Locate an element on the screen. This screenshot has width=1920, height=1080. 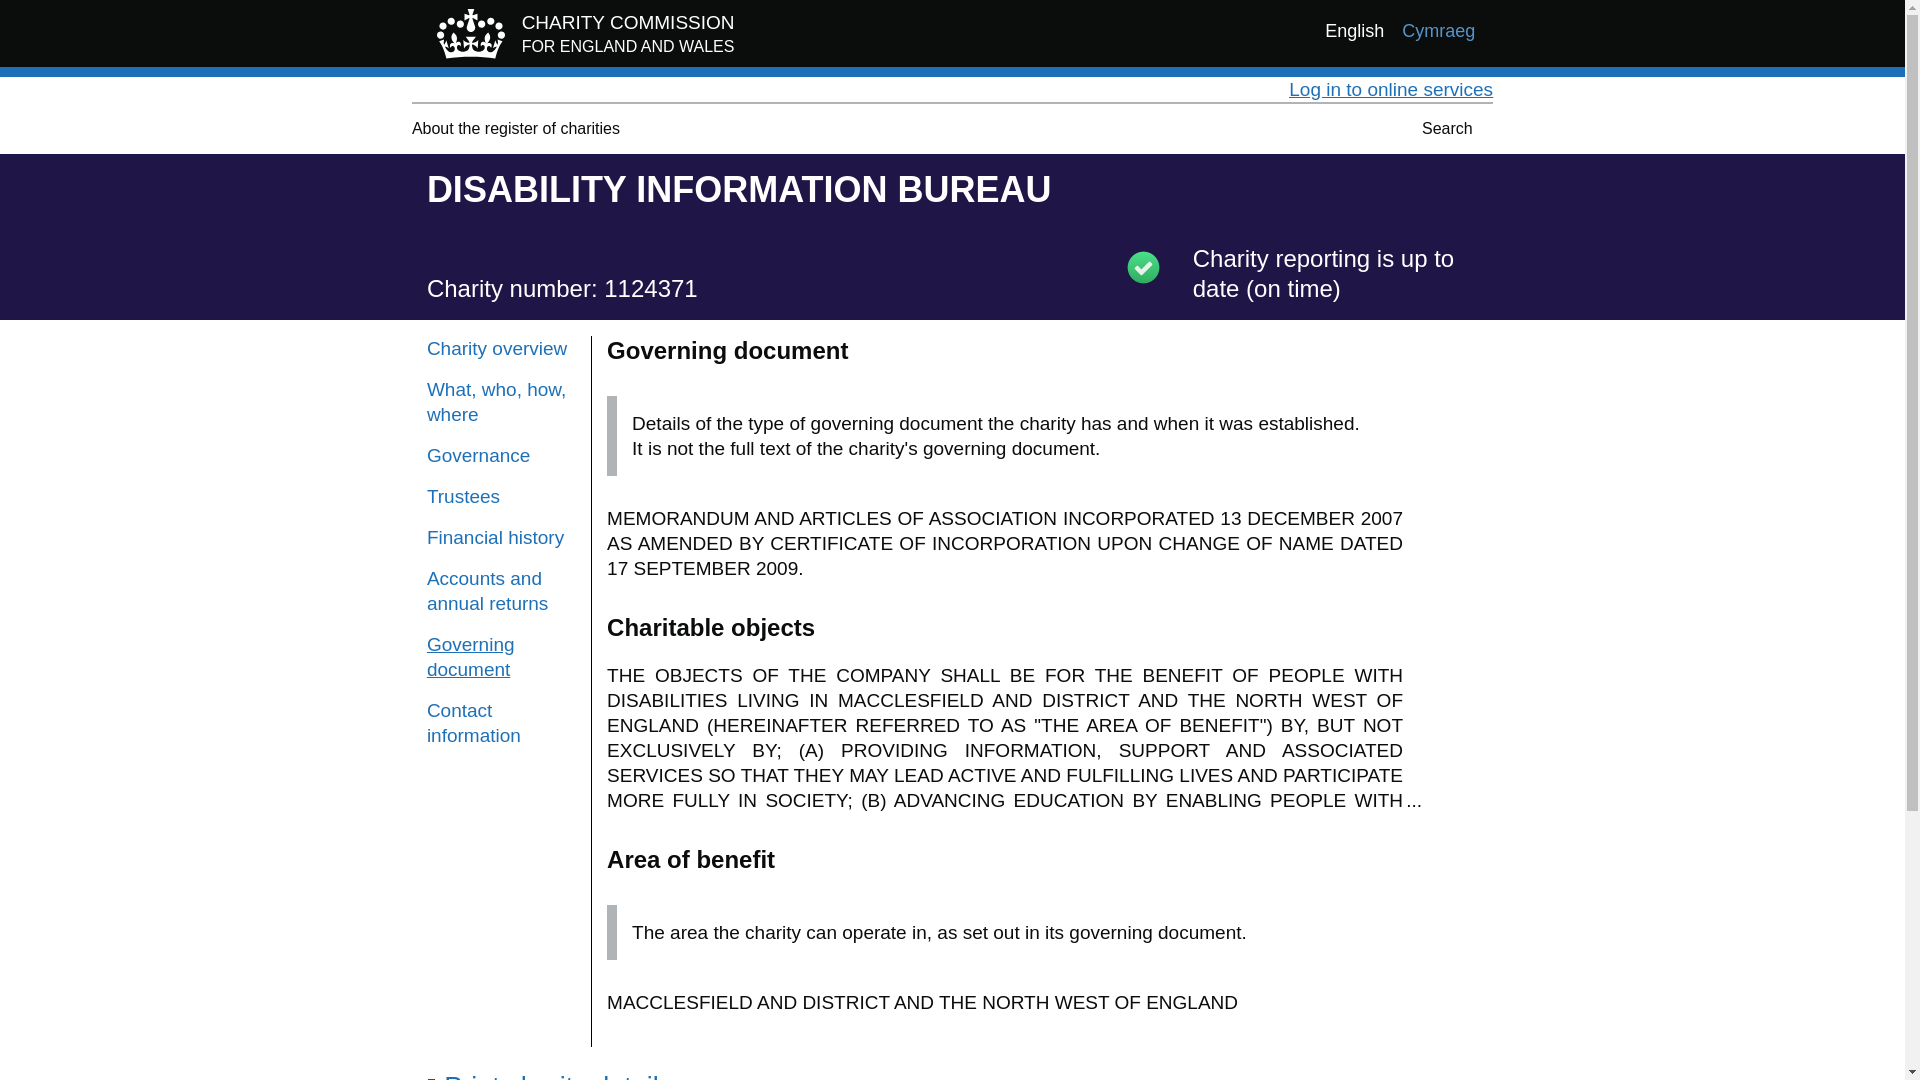
Contact information is located at coordinates (501, 590).